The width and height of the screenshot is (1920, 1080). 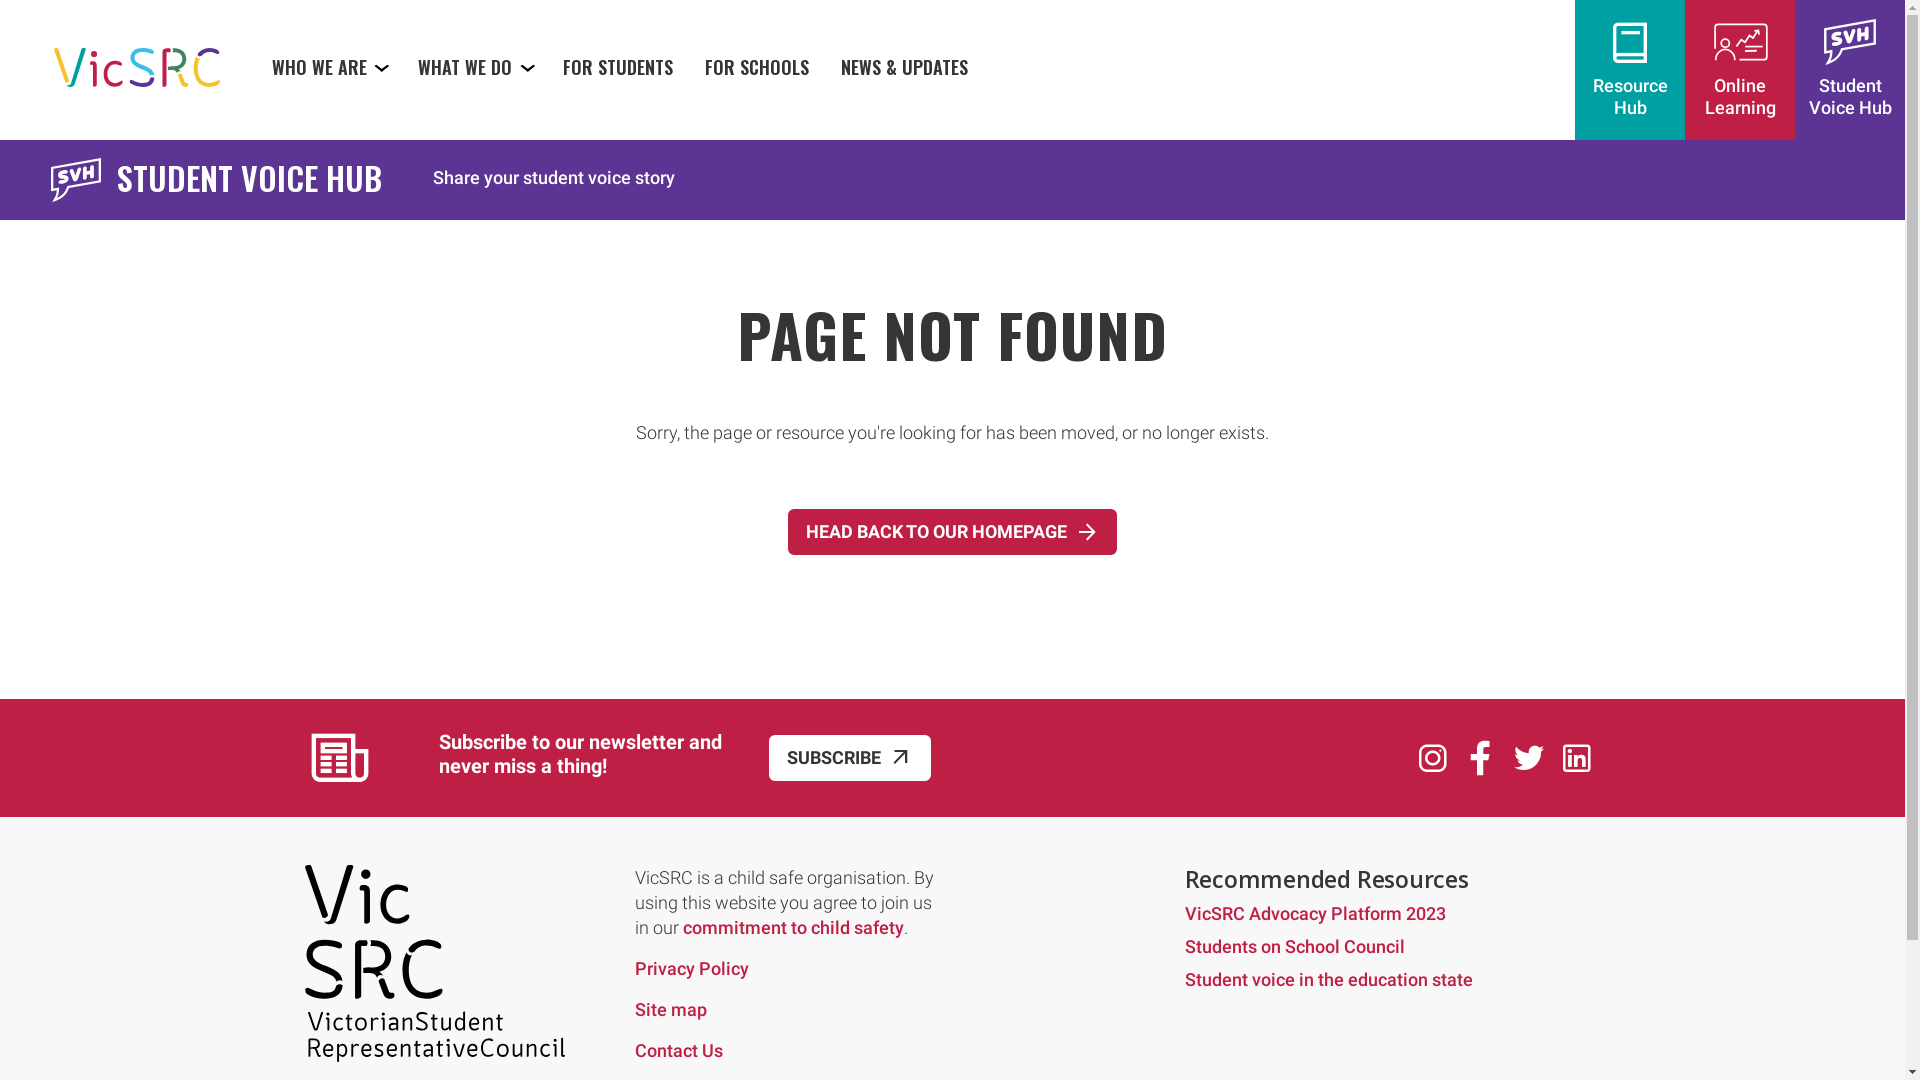 What do you see at coordinates (476, 66) in the screenshot?
I see `WHAT WE DO` at bounding box center [476, 66].